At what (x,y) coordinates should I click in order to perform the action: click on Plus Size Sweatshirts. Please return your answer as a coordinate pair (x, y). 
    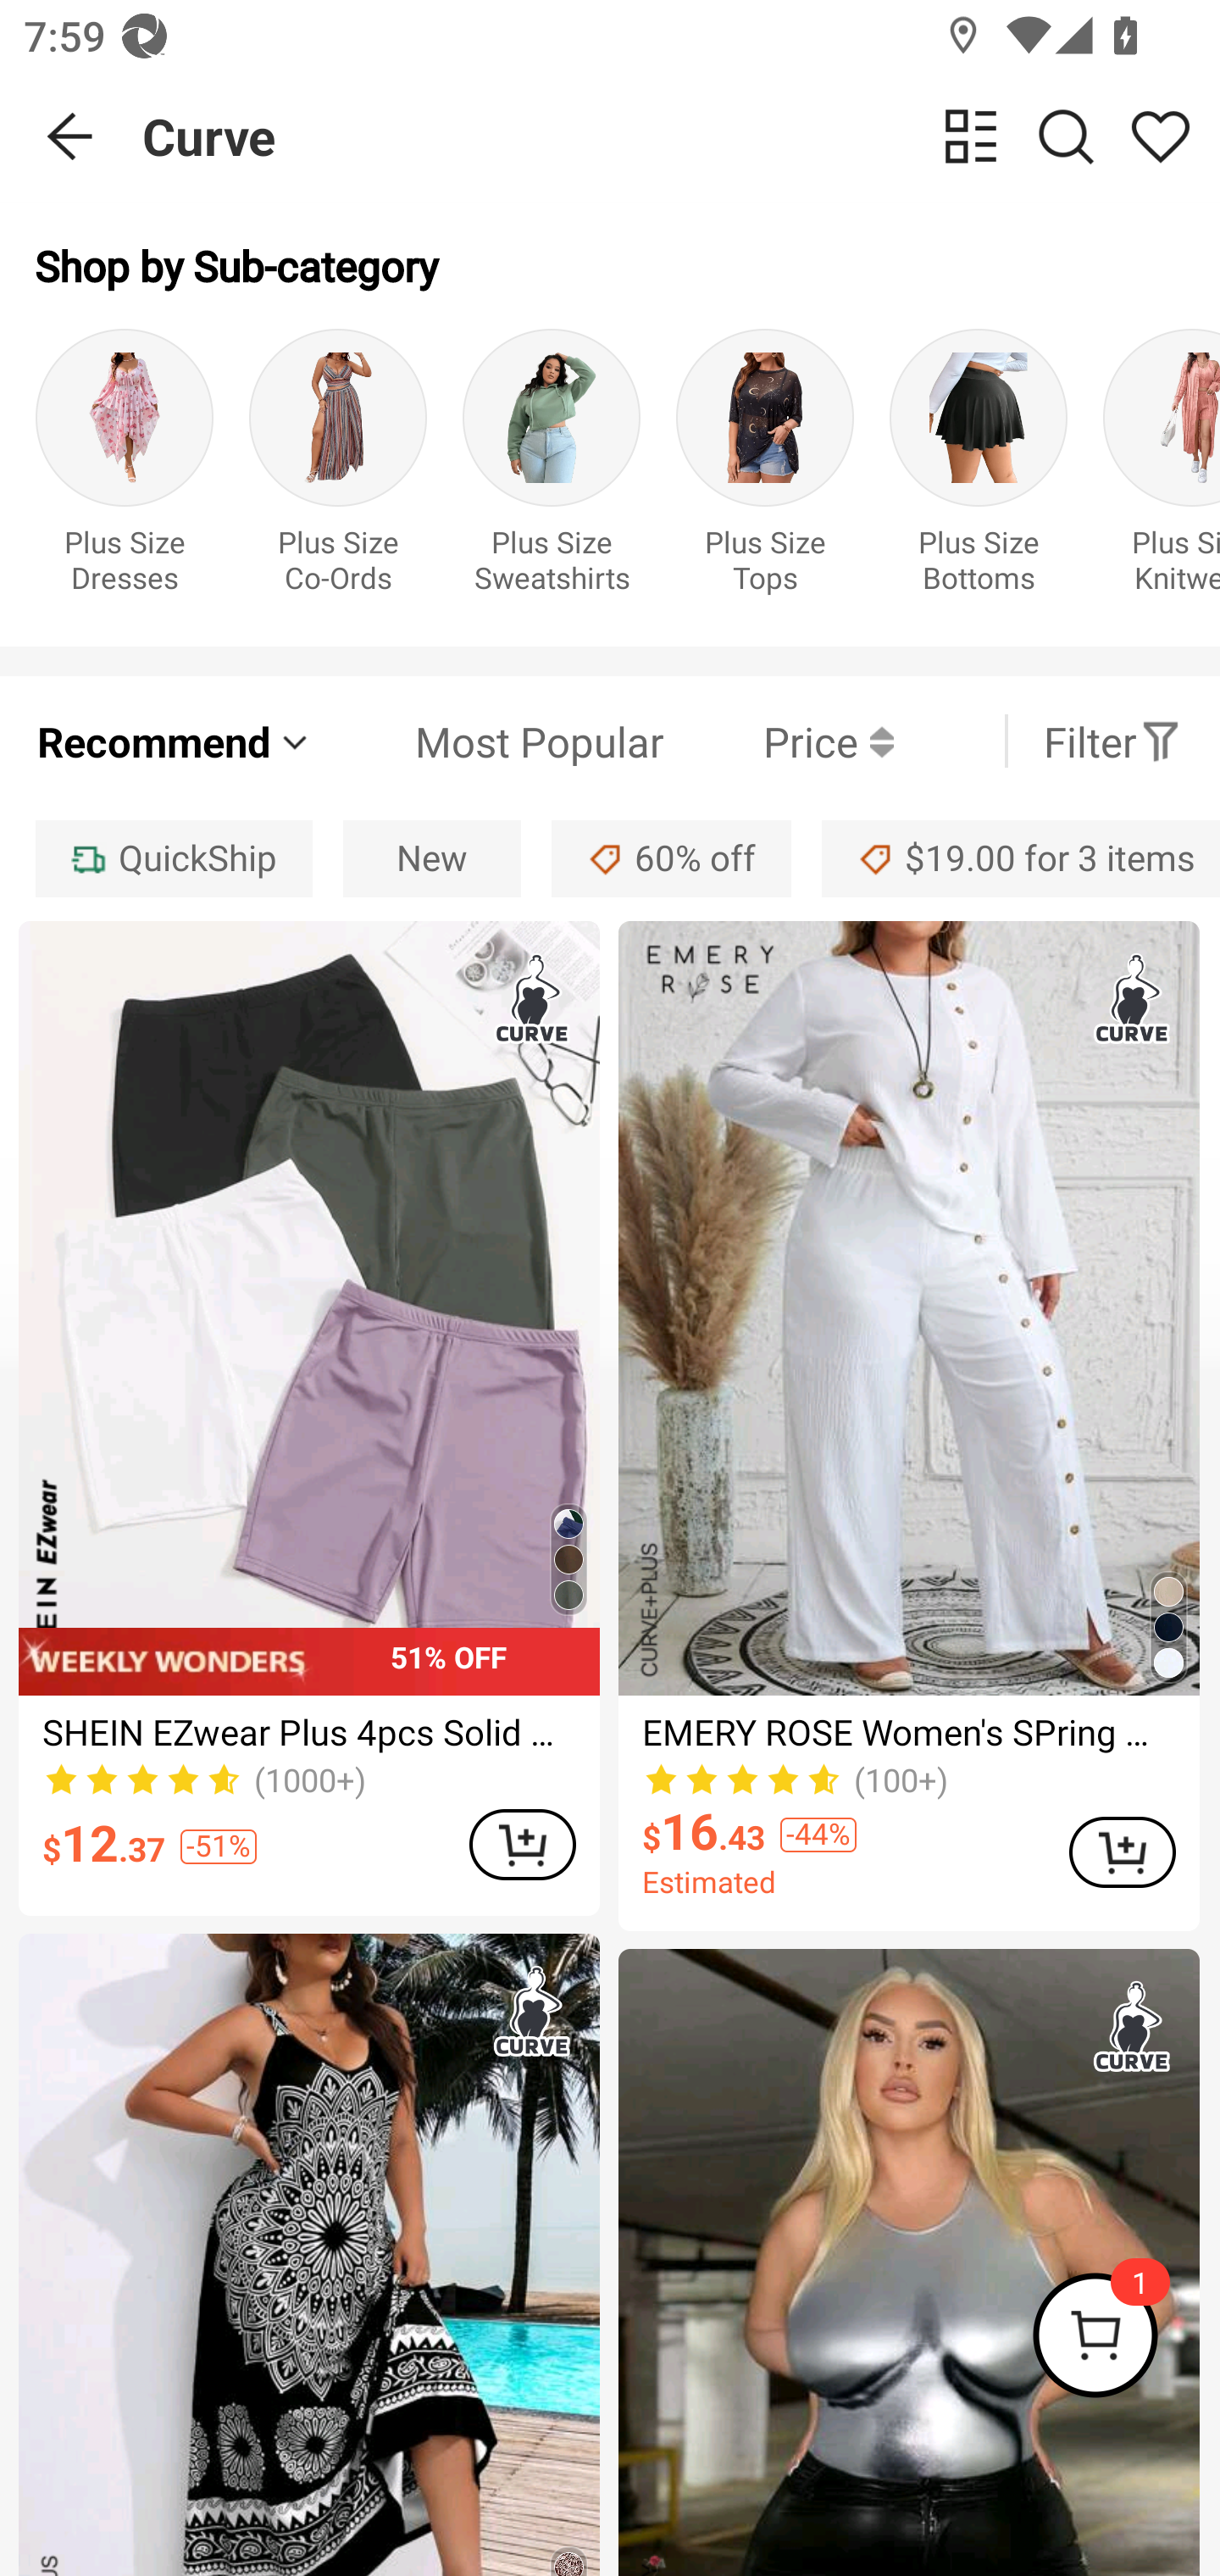
    Looking at the image, I should click on (551, 469).